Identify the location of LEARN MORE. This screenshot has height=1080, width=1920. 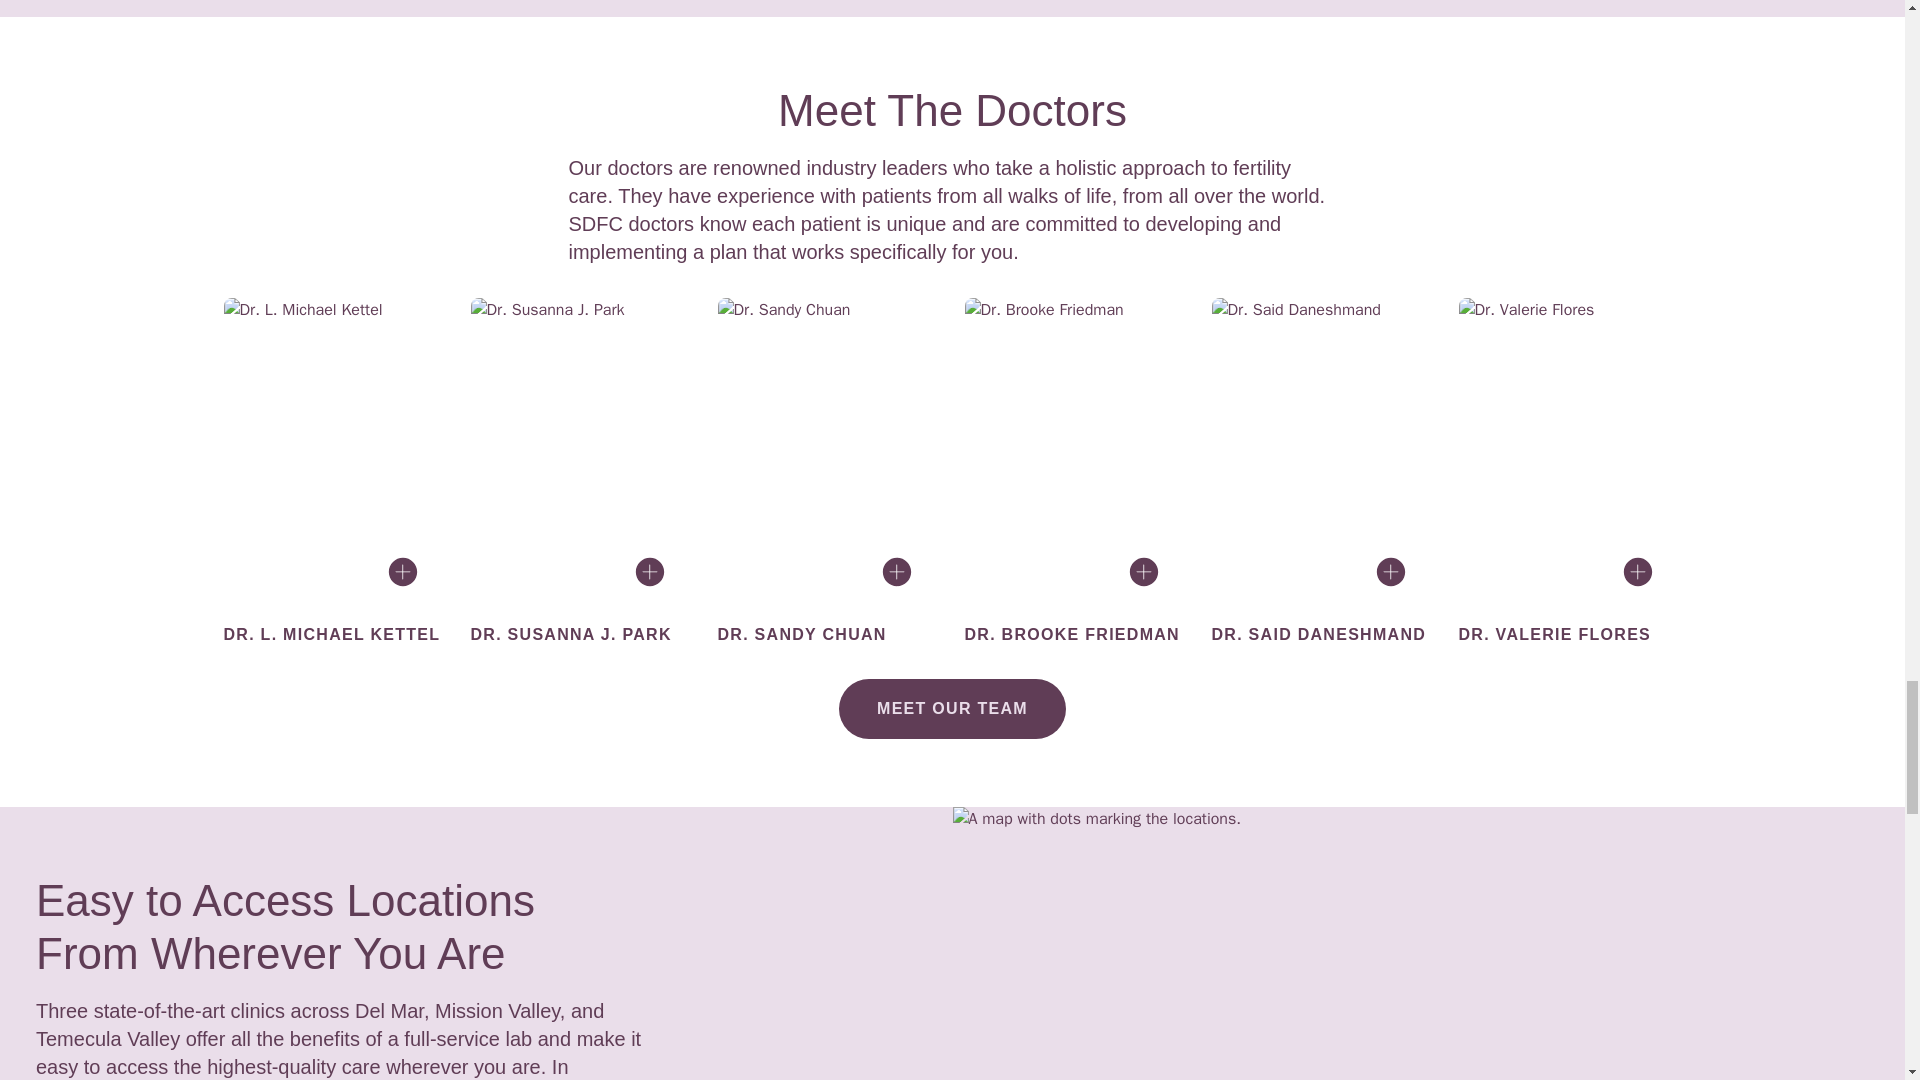
(580, 580).